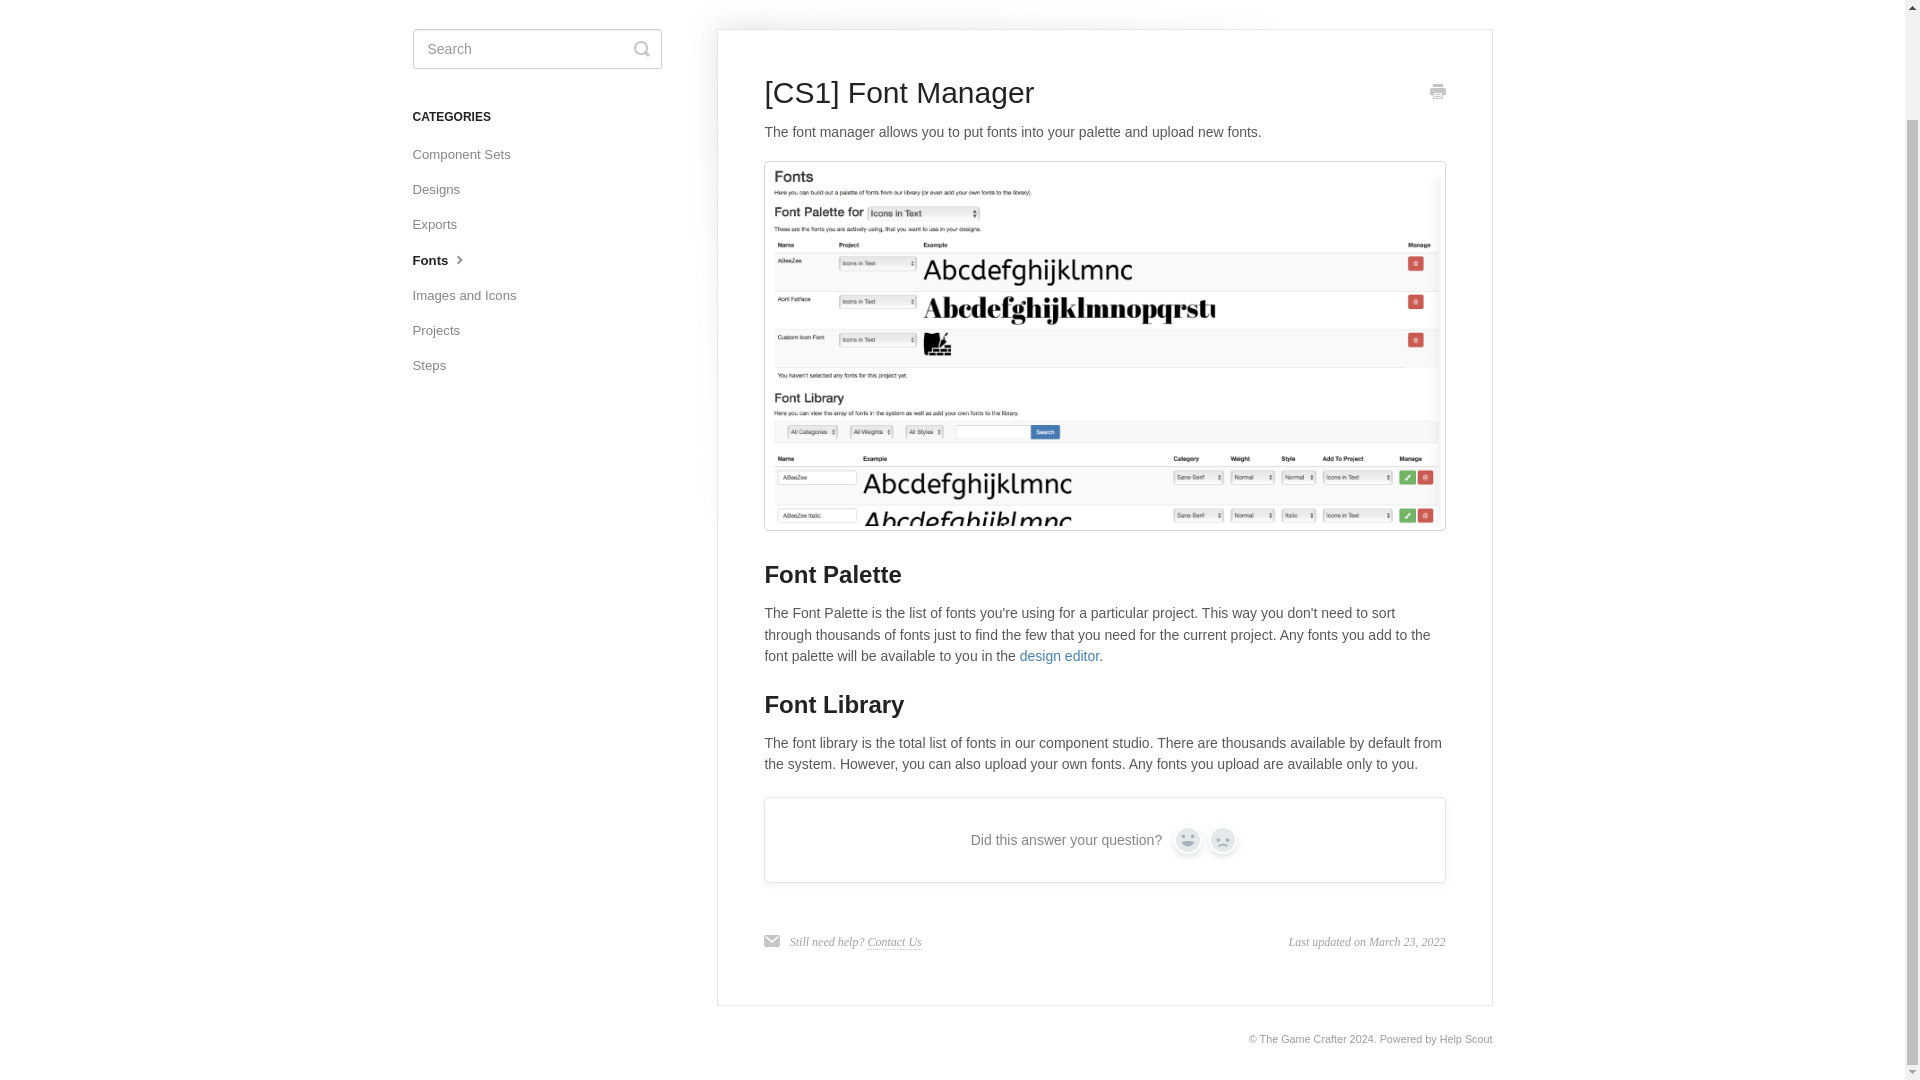 Image resolution: width=1920 pixels, height=1080 pixels. What do you see at coordinates (894, 942) in the screenshot?
I see `Contact Us` at bounding box center [894, 942].